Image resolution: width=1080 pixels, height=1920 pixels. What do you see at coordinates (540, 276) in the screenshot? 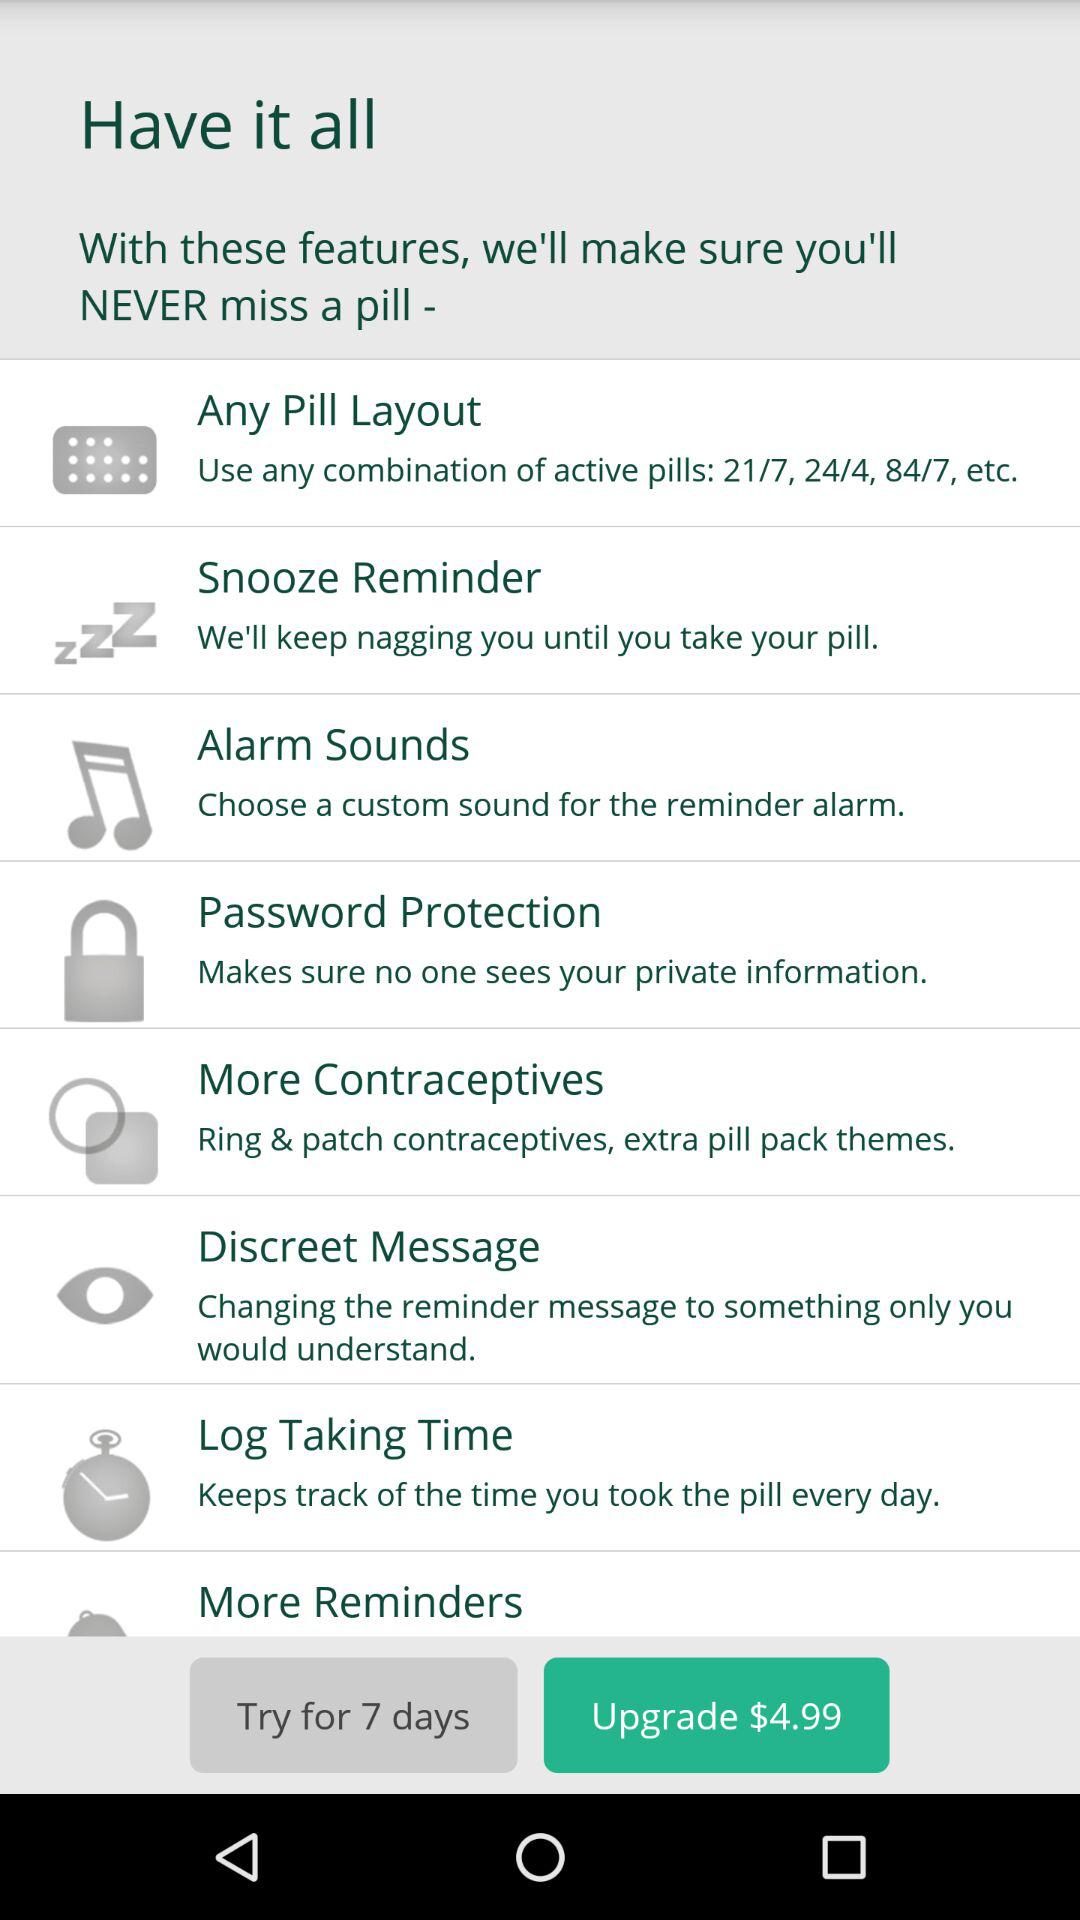
I see `scroll to with these features` at bounding box center [540, 276].